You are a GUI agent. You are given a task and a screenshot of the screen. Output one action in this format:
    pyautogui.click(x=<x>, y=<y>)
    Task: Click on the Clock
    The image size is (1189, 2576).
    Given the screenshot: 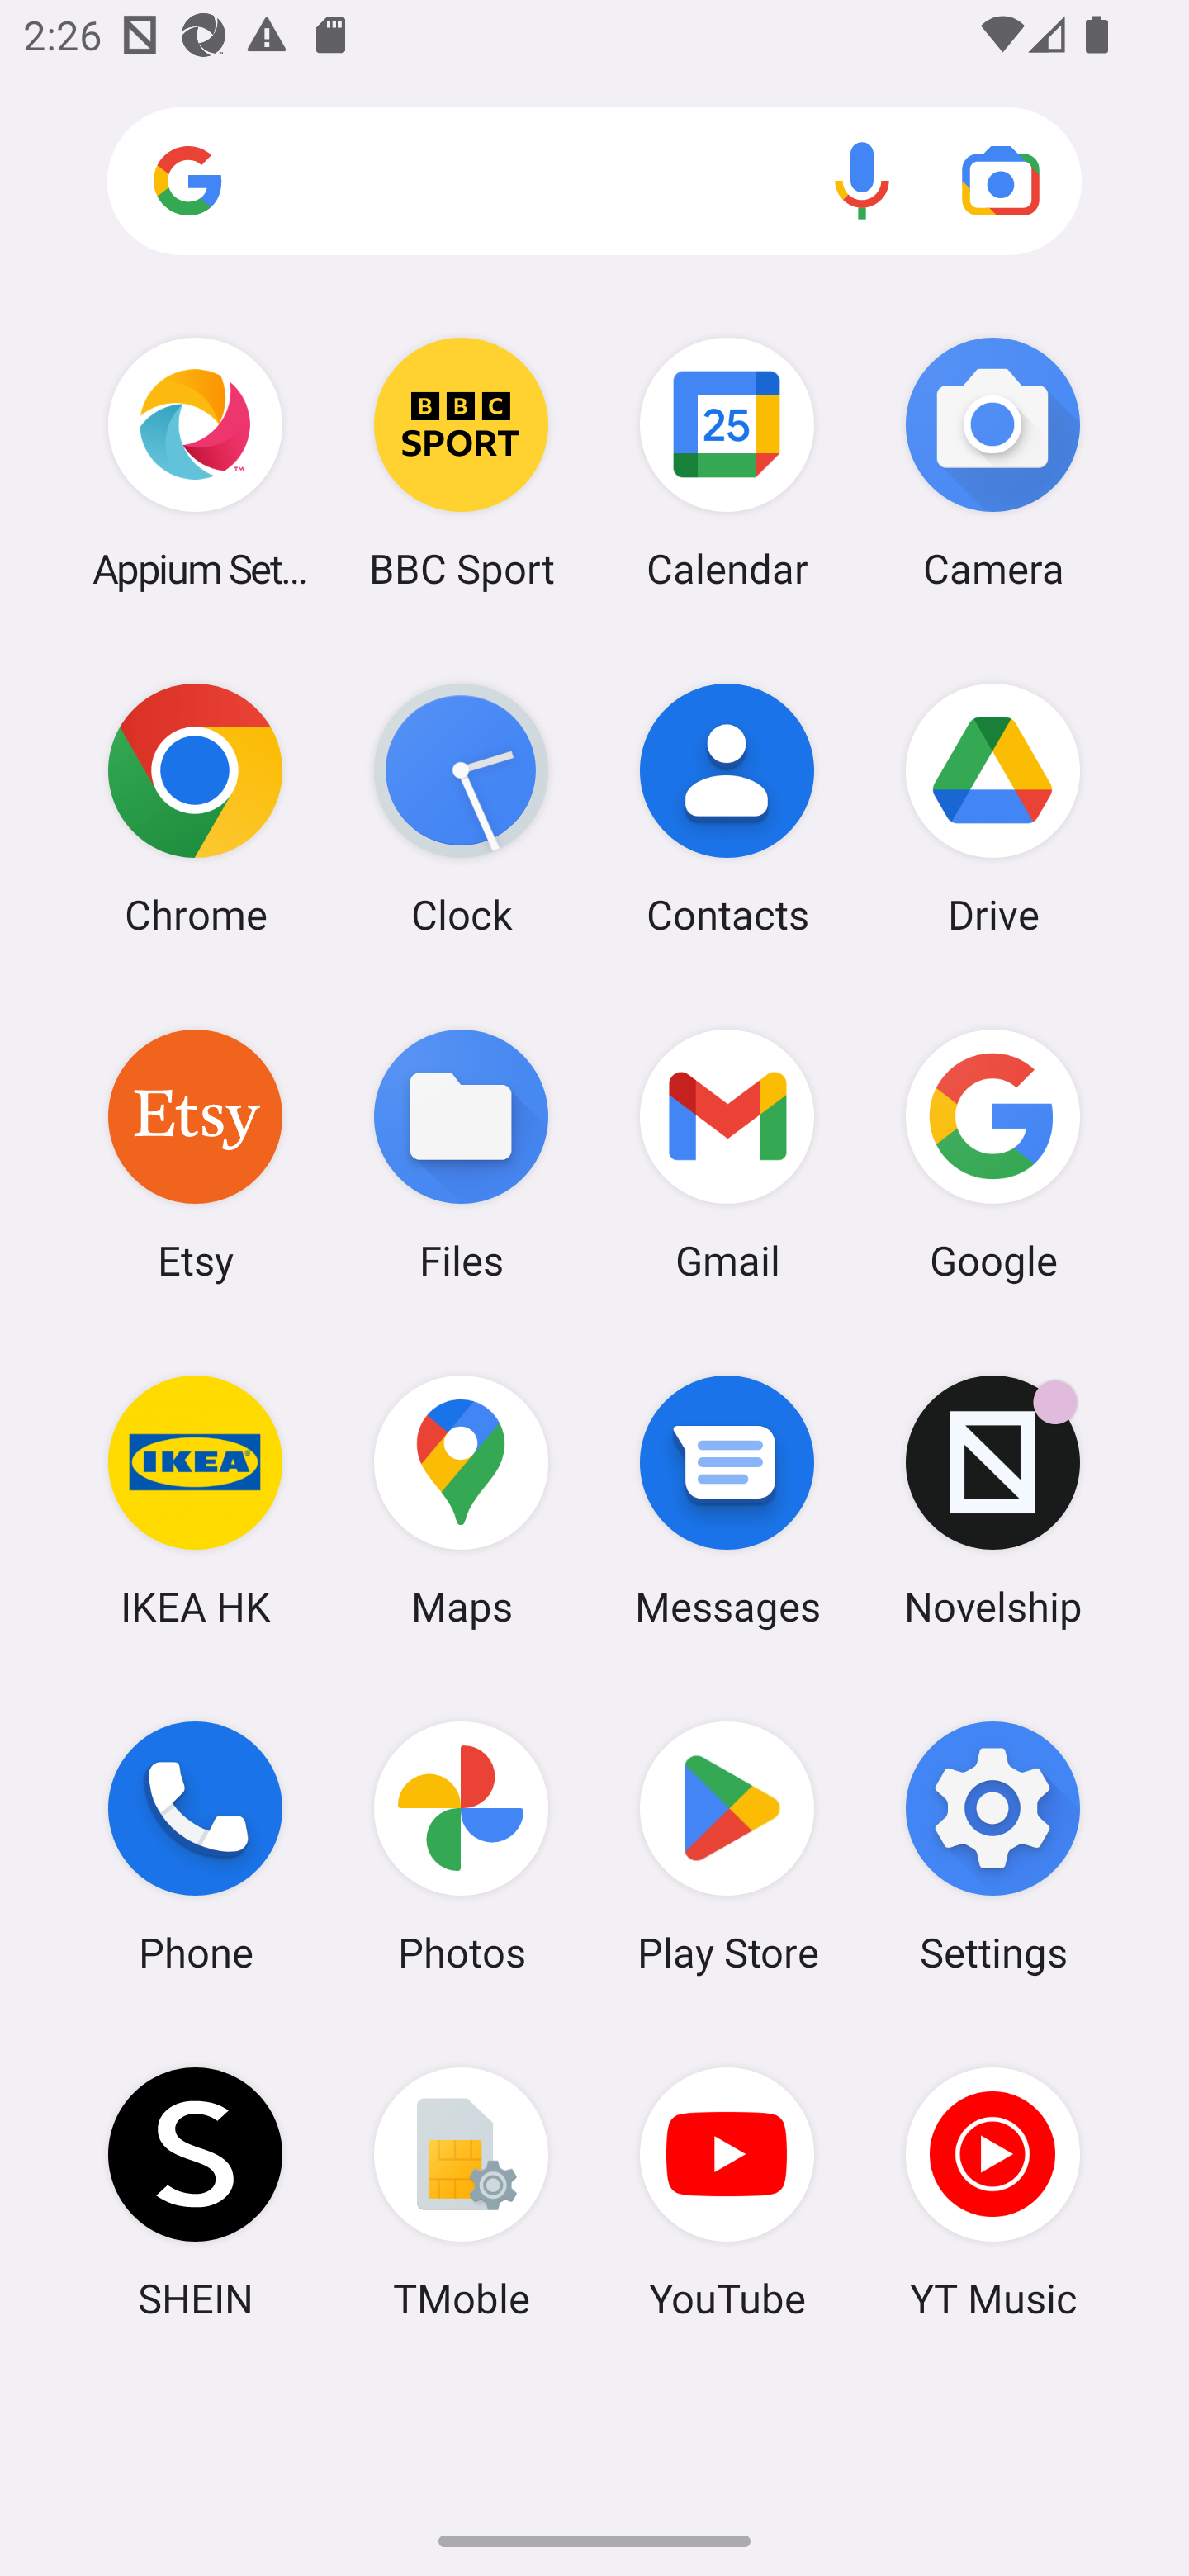 What is the action you would take?
    pyautogui.click(x=461, y=808)
    